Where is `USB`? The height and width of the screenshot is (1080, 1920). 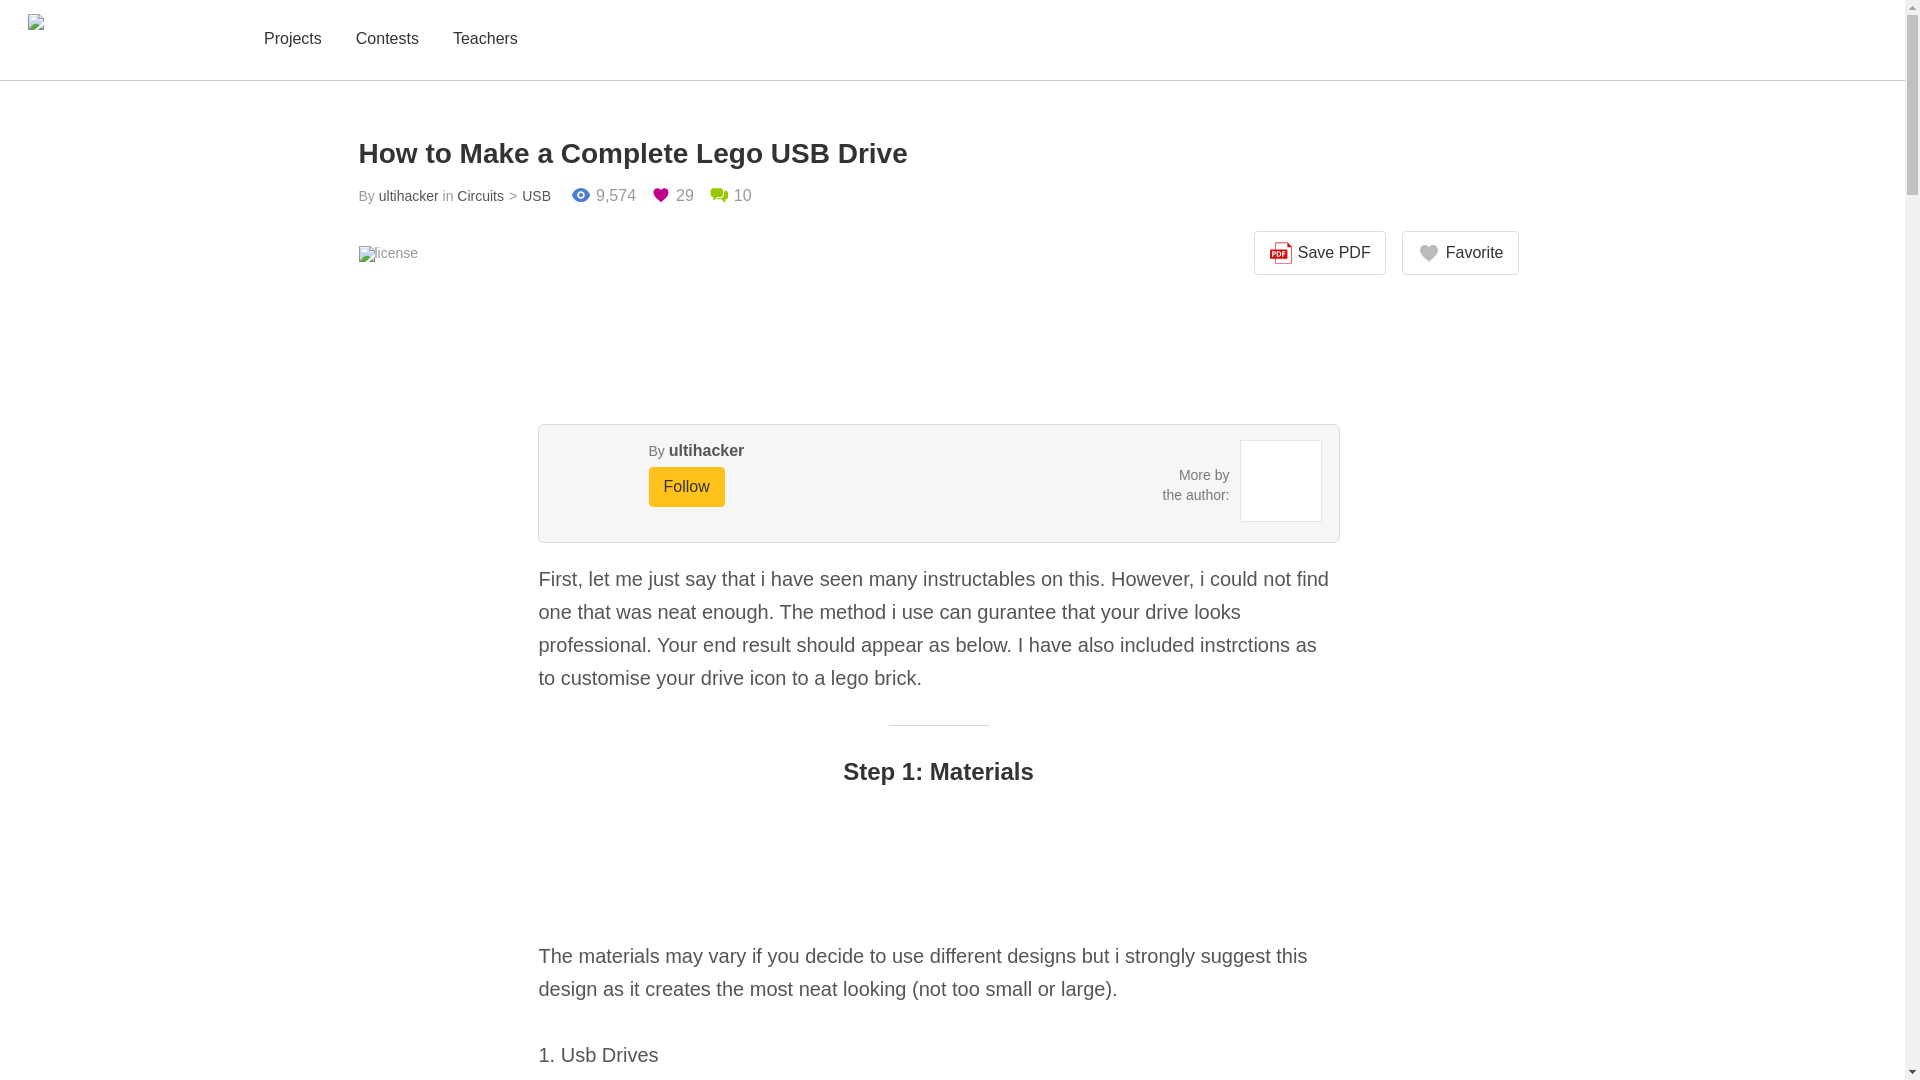
USB is located at coordinates (527, 196).